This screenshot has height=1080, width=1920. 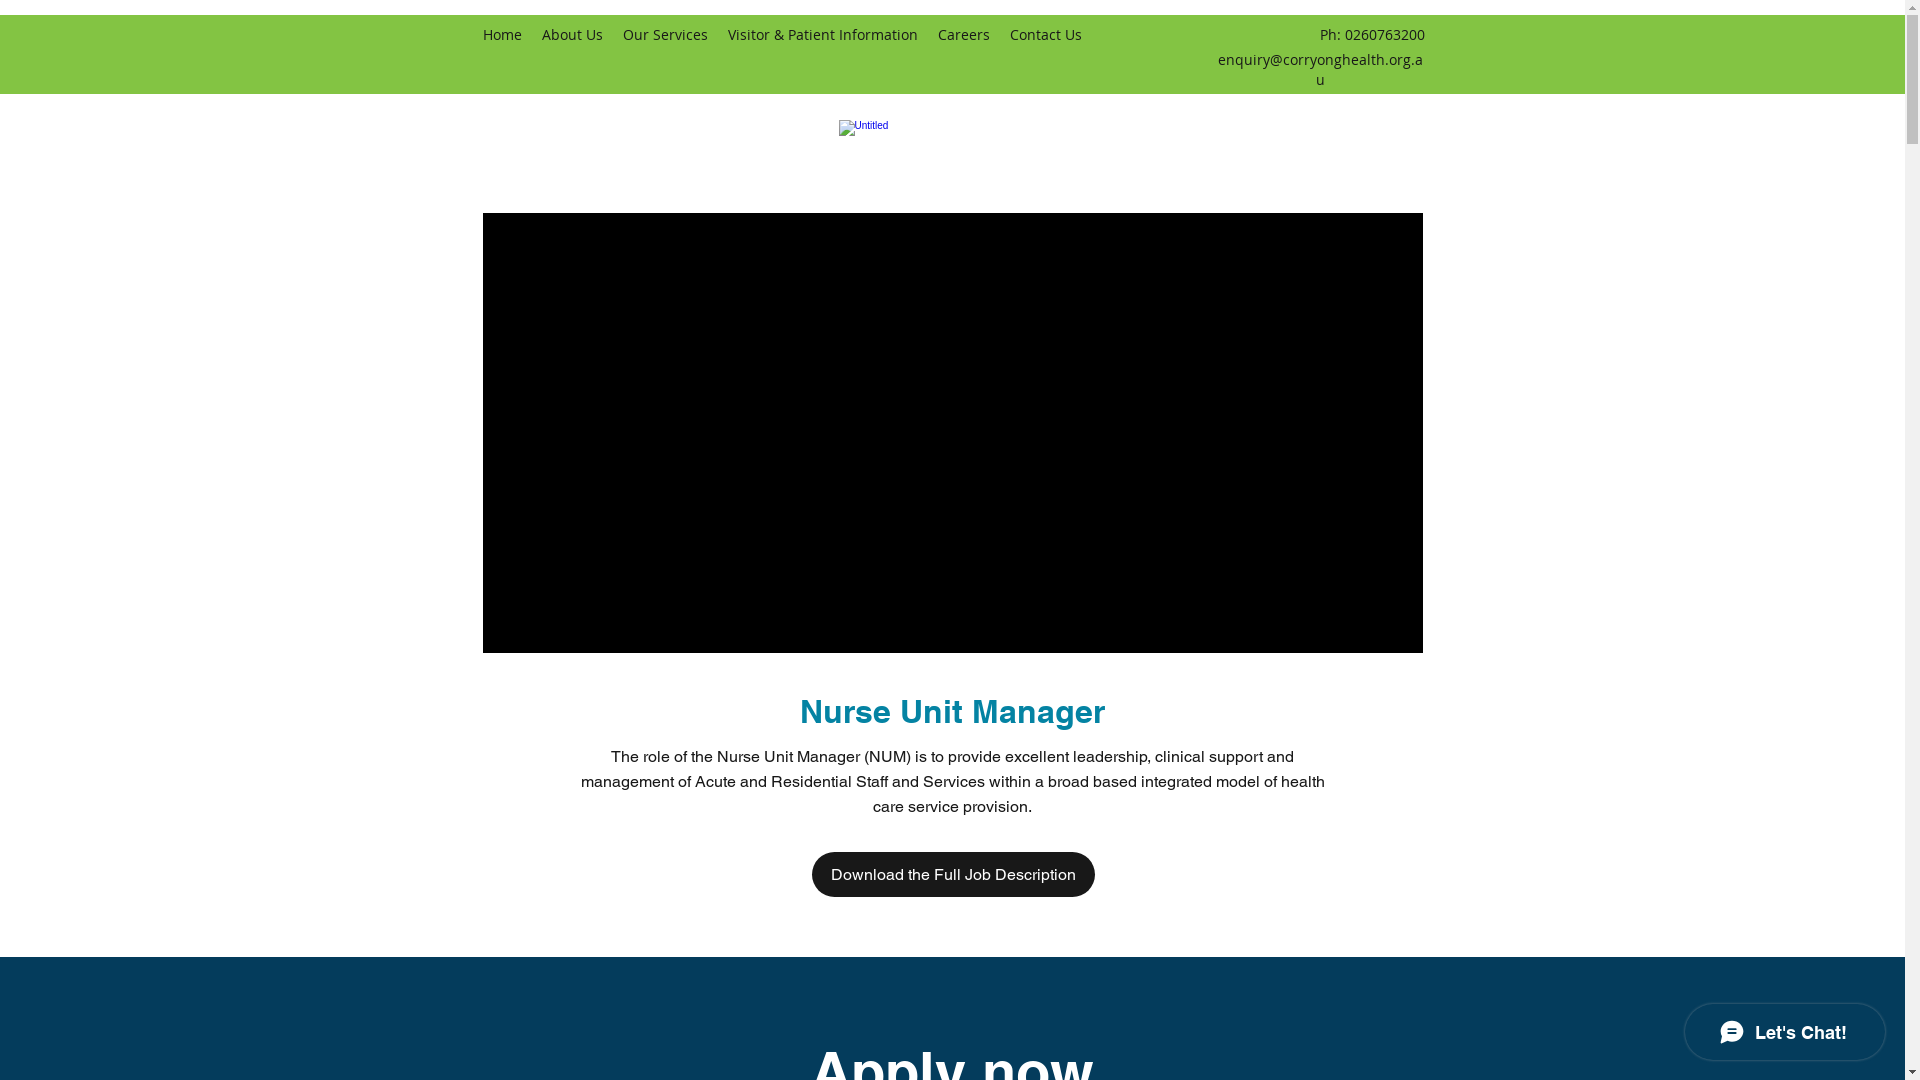 I want to click on Careers, so click(x=964, y=35).